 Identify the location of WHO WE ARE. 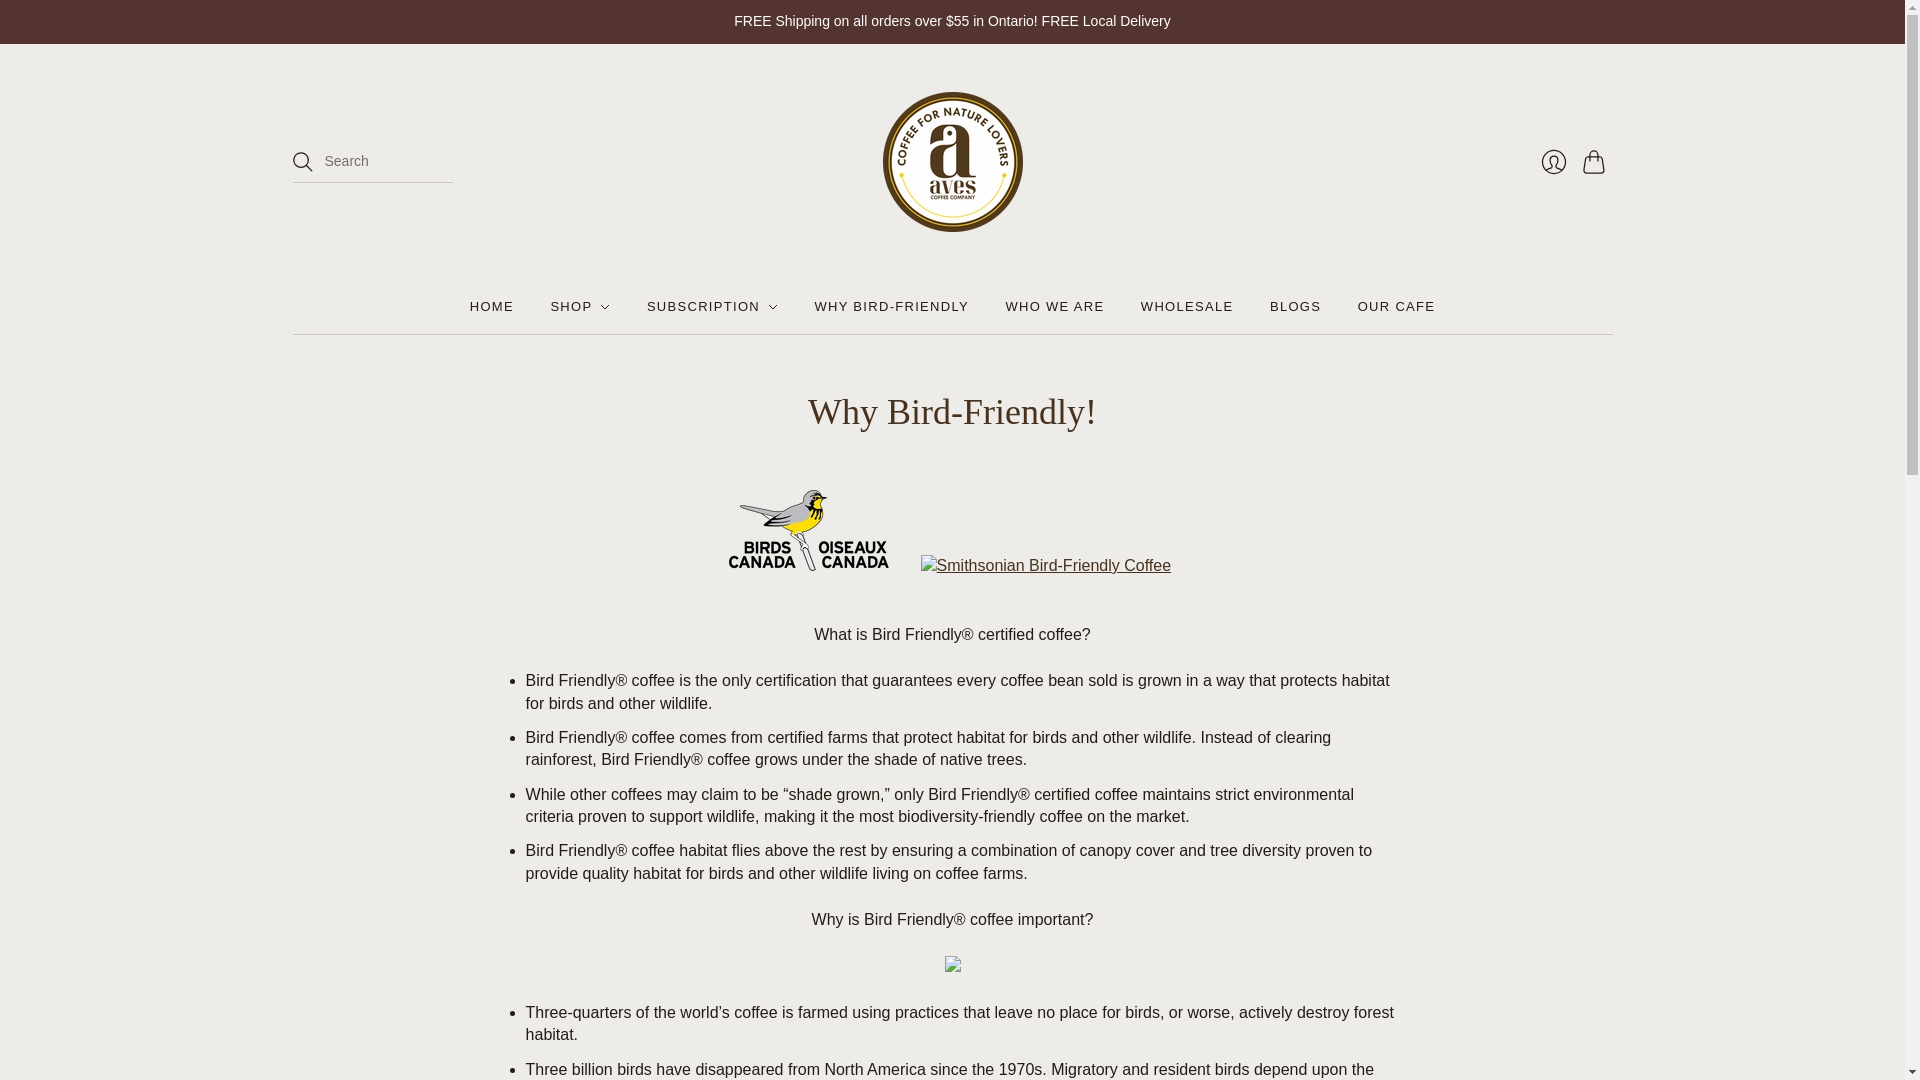
(1054, 307).